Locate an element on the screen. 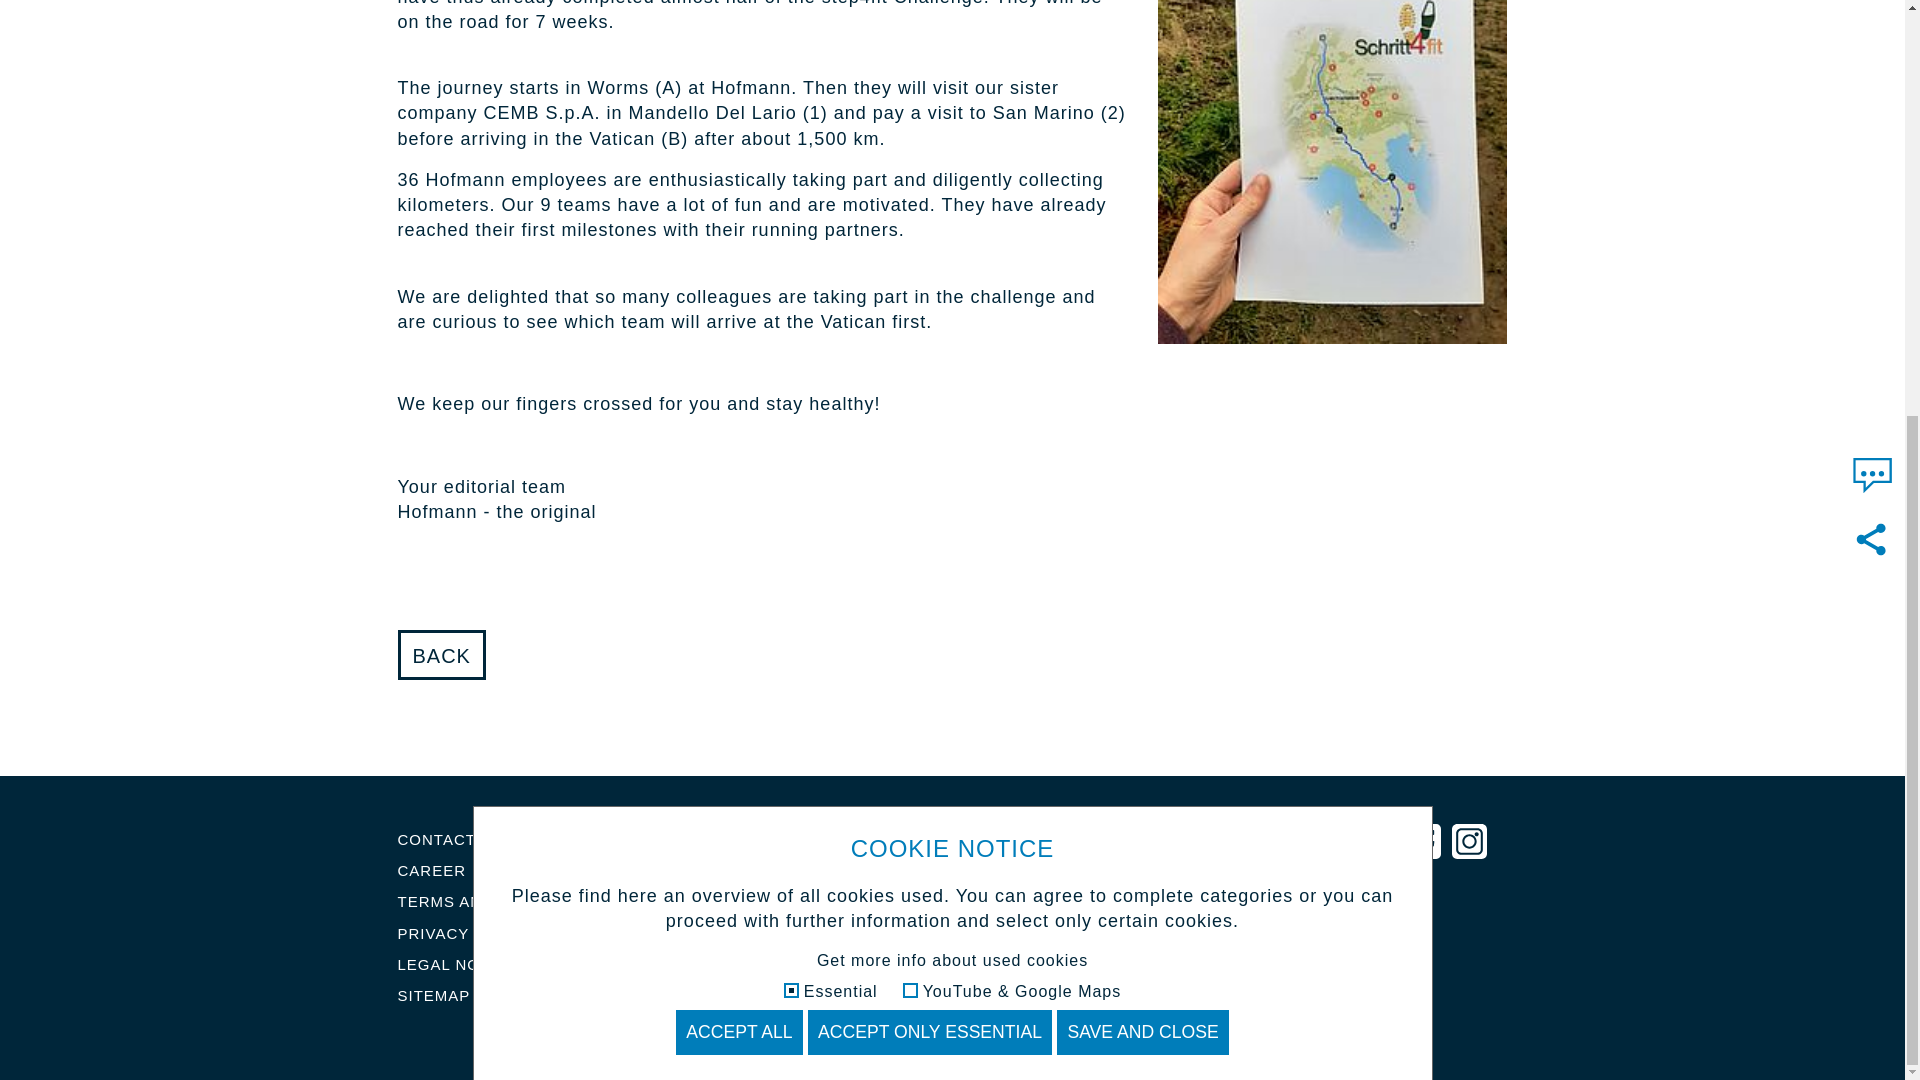  Contact is located at coordinates (436, 838).